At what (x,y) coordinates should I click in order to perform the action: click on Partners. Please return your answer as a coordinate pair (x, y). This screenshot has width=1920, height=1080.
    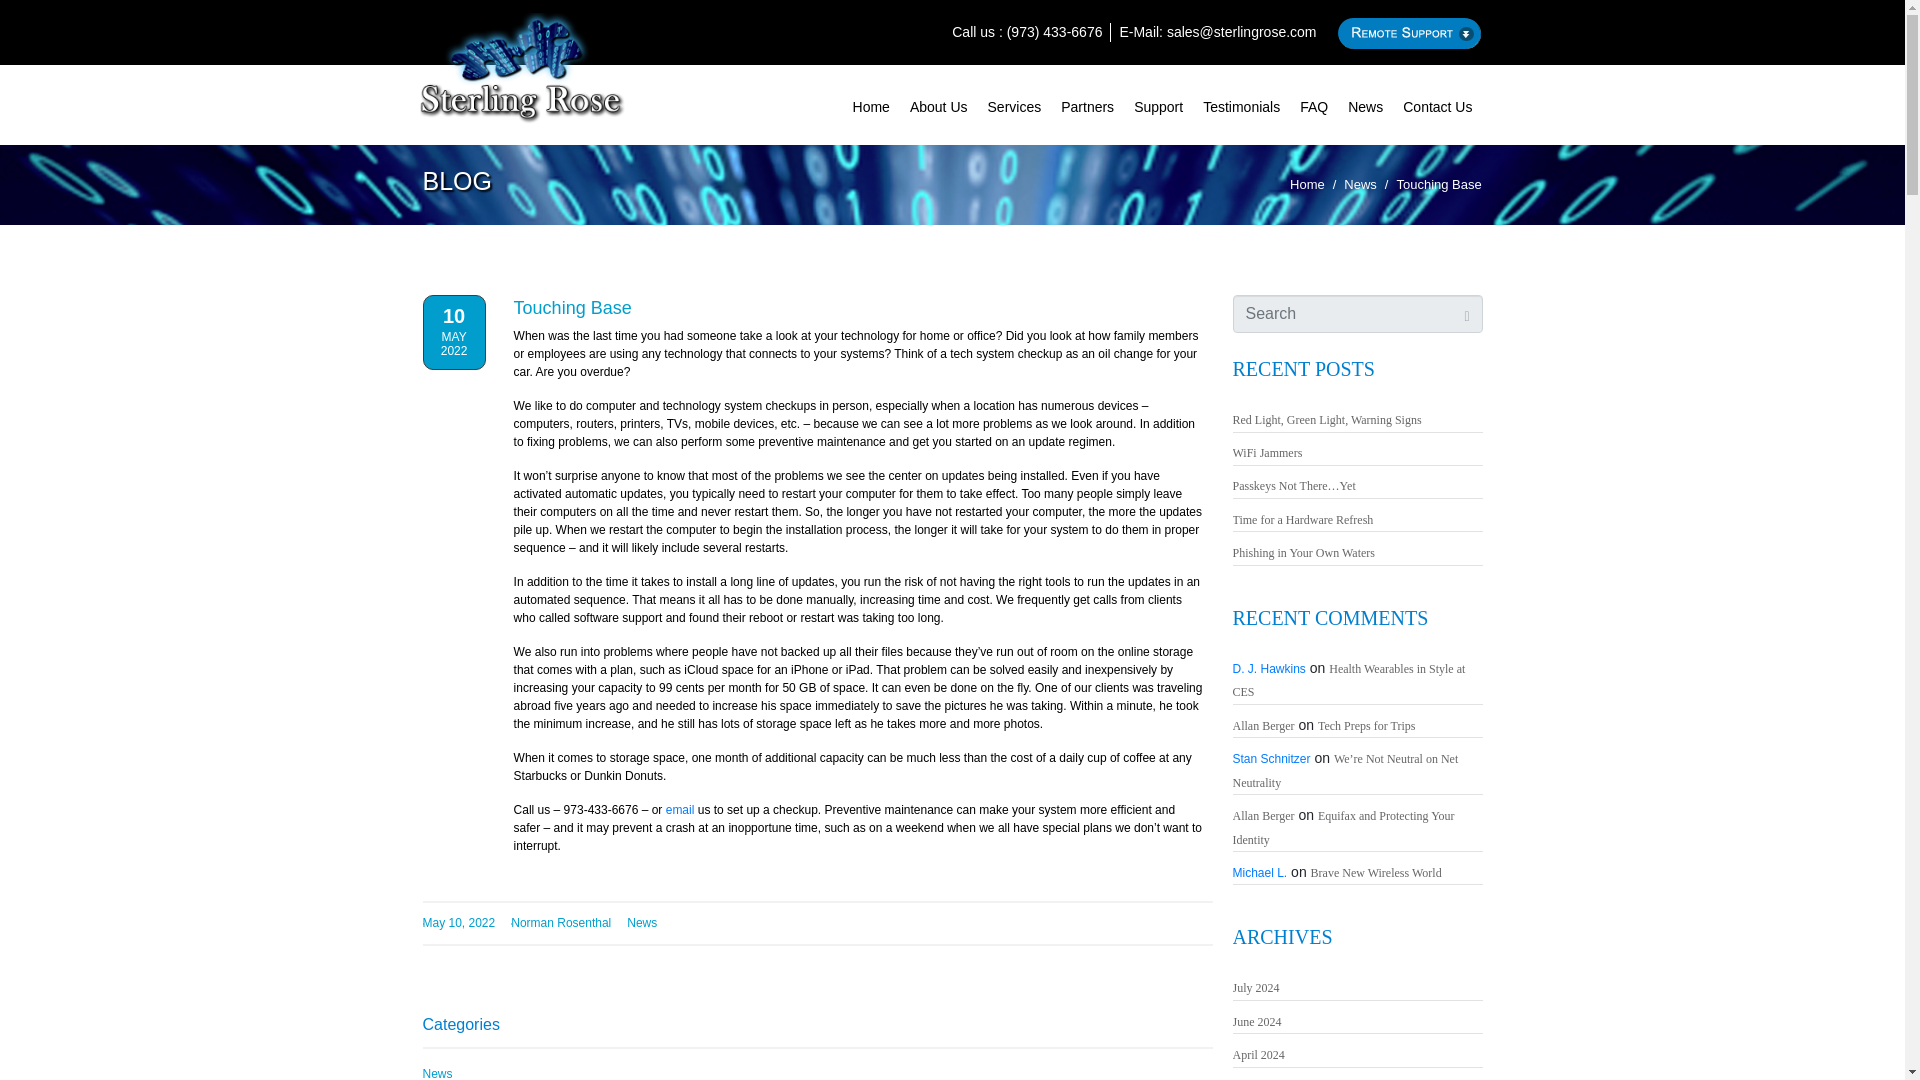
    Looking at the image, I should click on (1086, 104).